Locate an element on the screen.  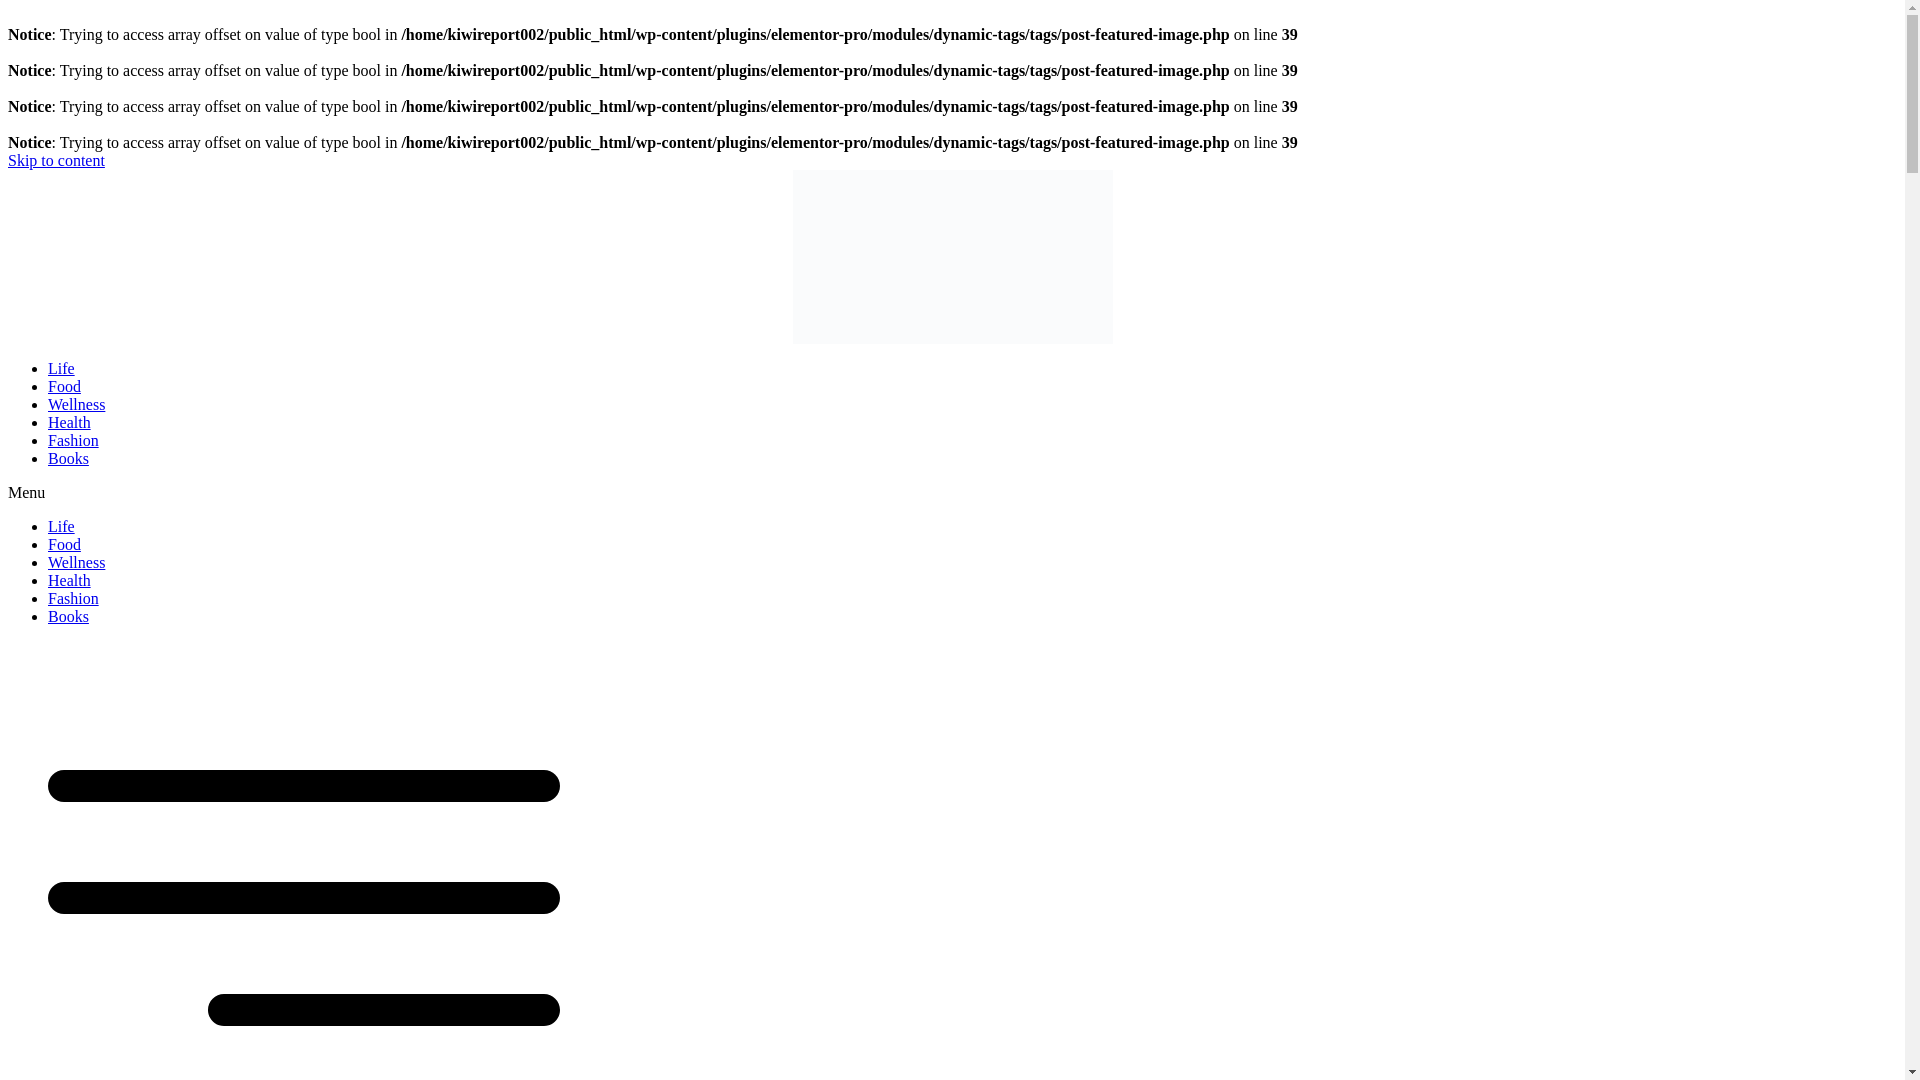
Food is located at coordinates (64, 544).